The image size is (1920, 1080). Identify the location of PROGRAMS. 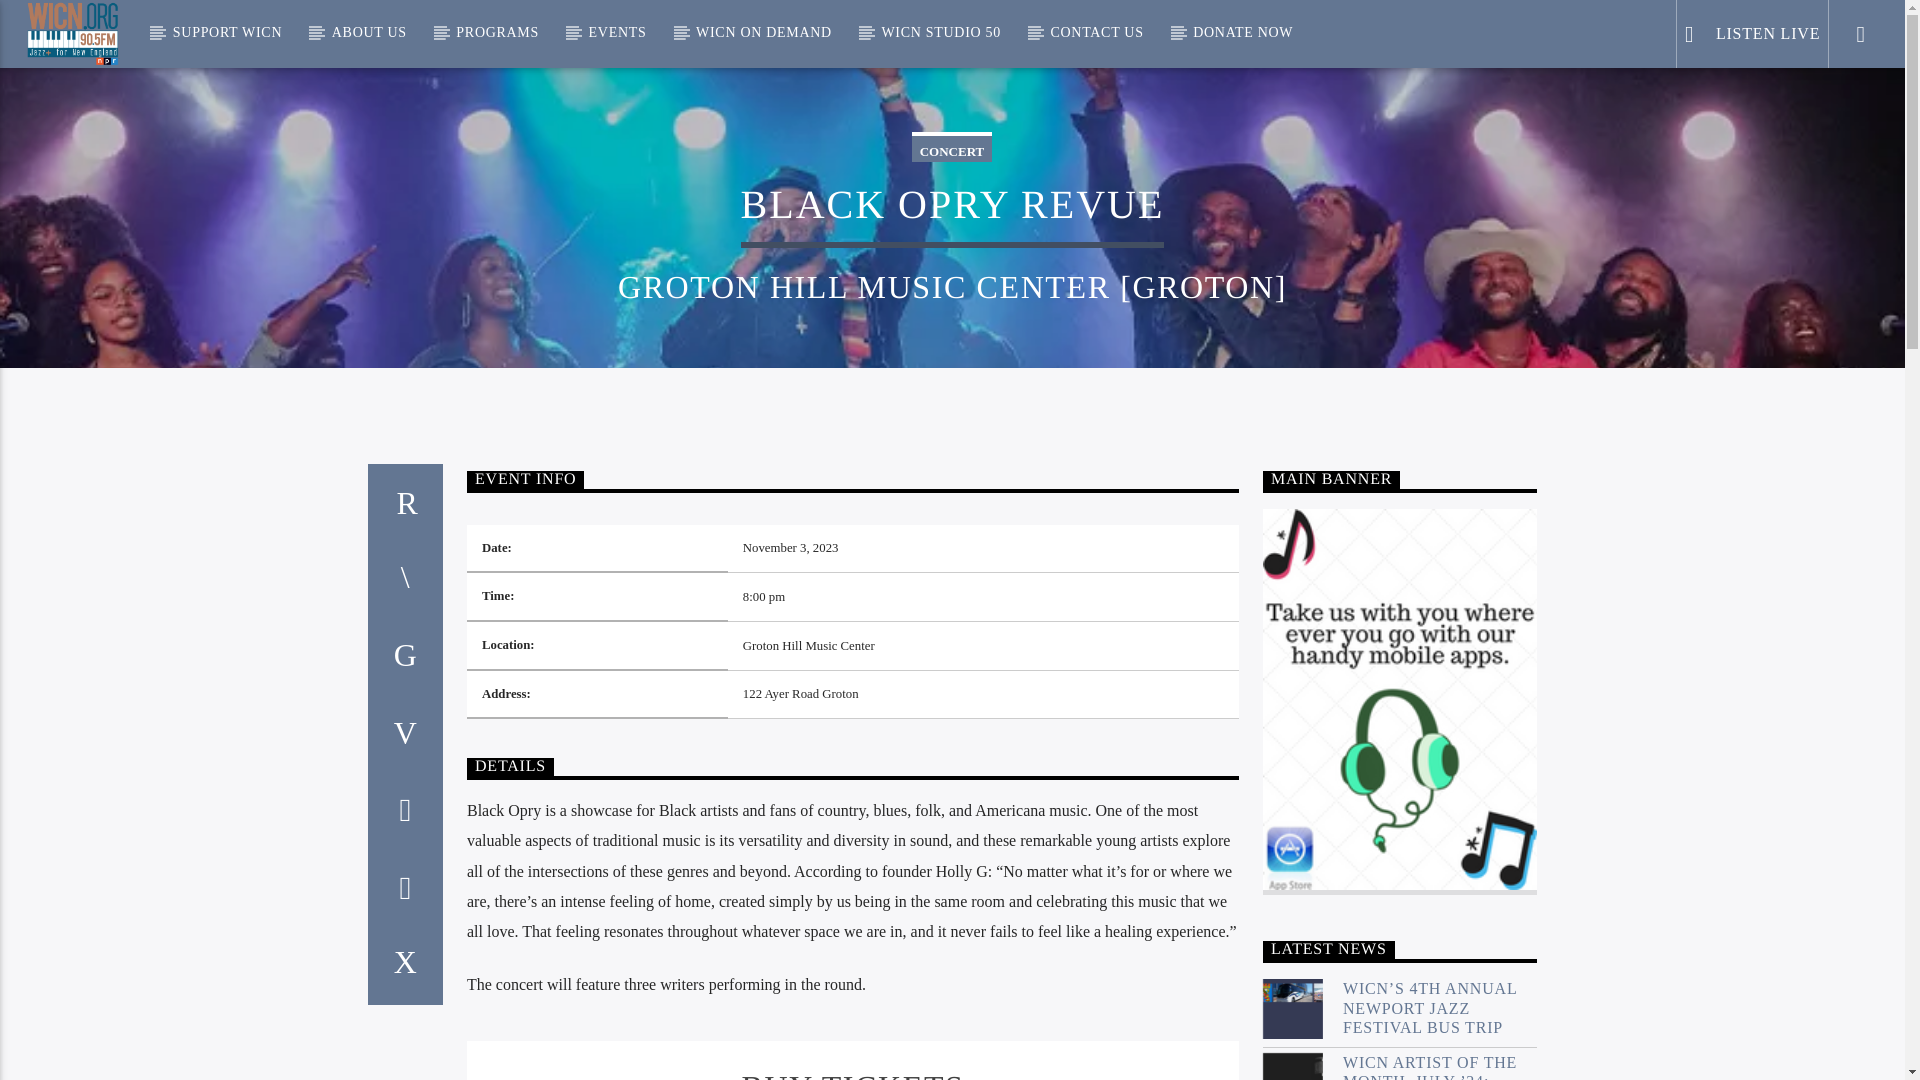
(496, 32).